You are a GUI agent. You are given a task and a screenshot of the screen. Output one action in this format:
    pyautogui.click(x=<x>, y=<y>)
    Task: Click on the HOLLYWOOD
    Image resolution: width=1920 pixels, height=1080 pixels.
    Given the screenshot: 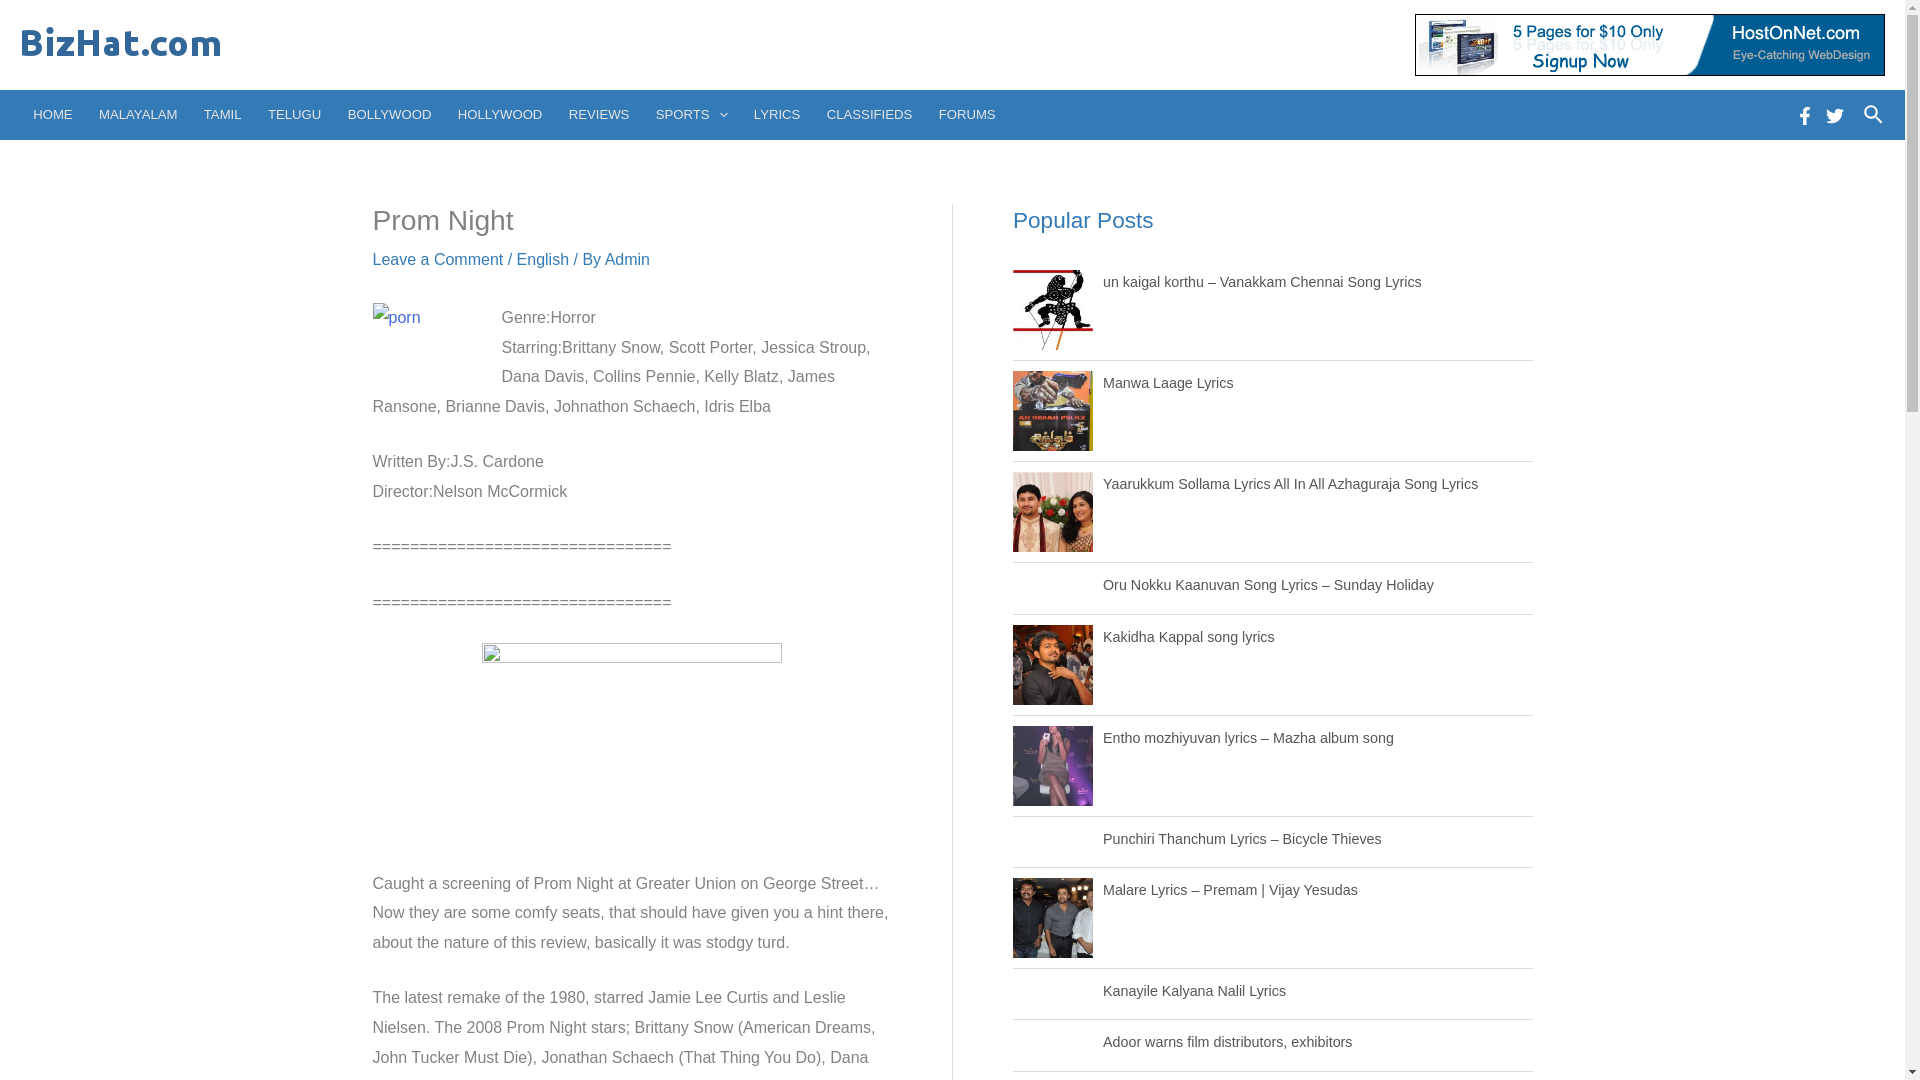 What is the action you would take?
    pyautogui.click(x=500, y=114)
    